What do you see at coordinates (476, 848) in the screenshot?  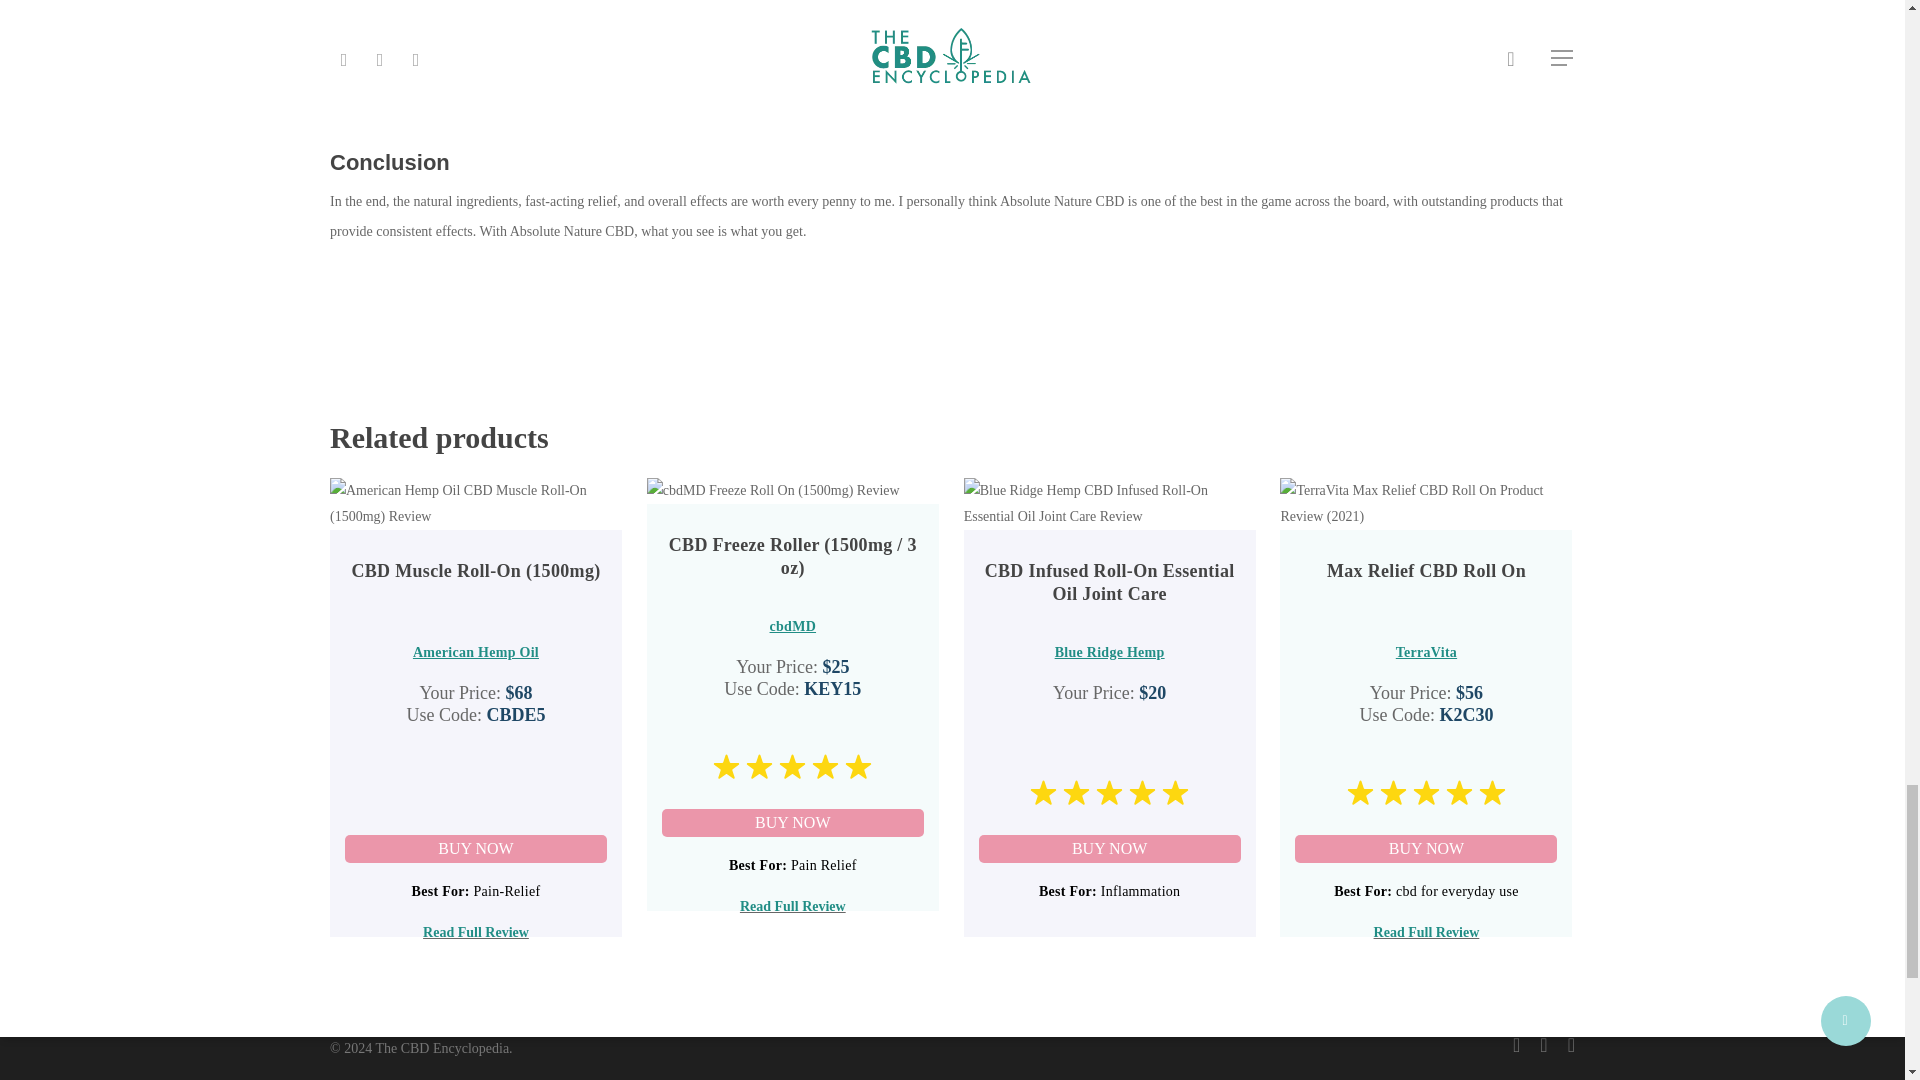 I see `American Hemp Oil Muscle Gel Roll-On` at bounding box center [476, 848].